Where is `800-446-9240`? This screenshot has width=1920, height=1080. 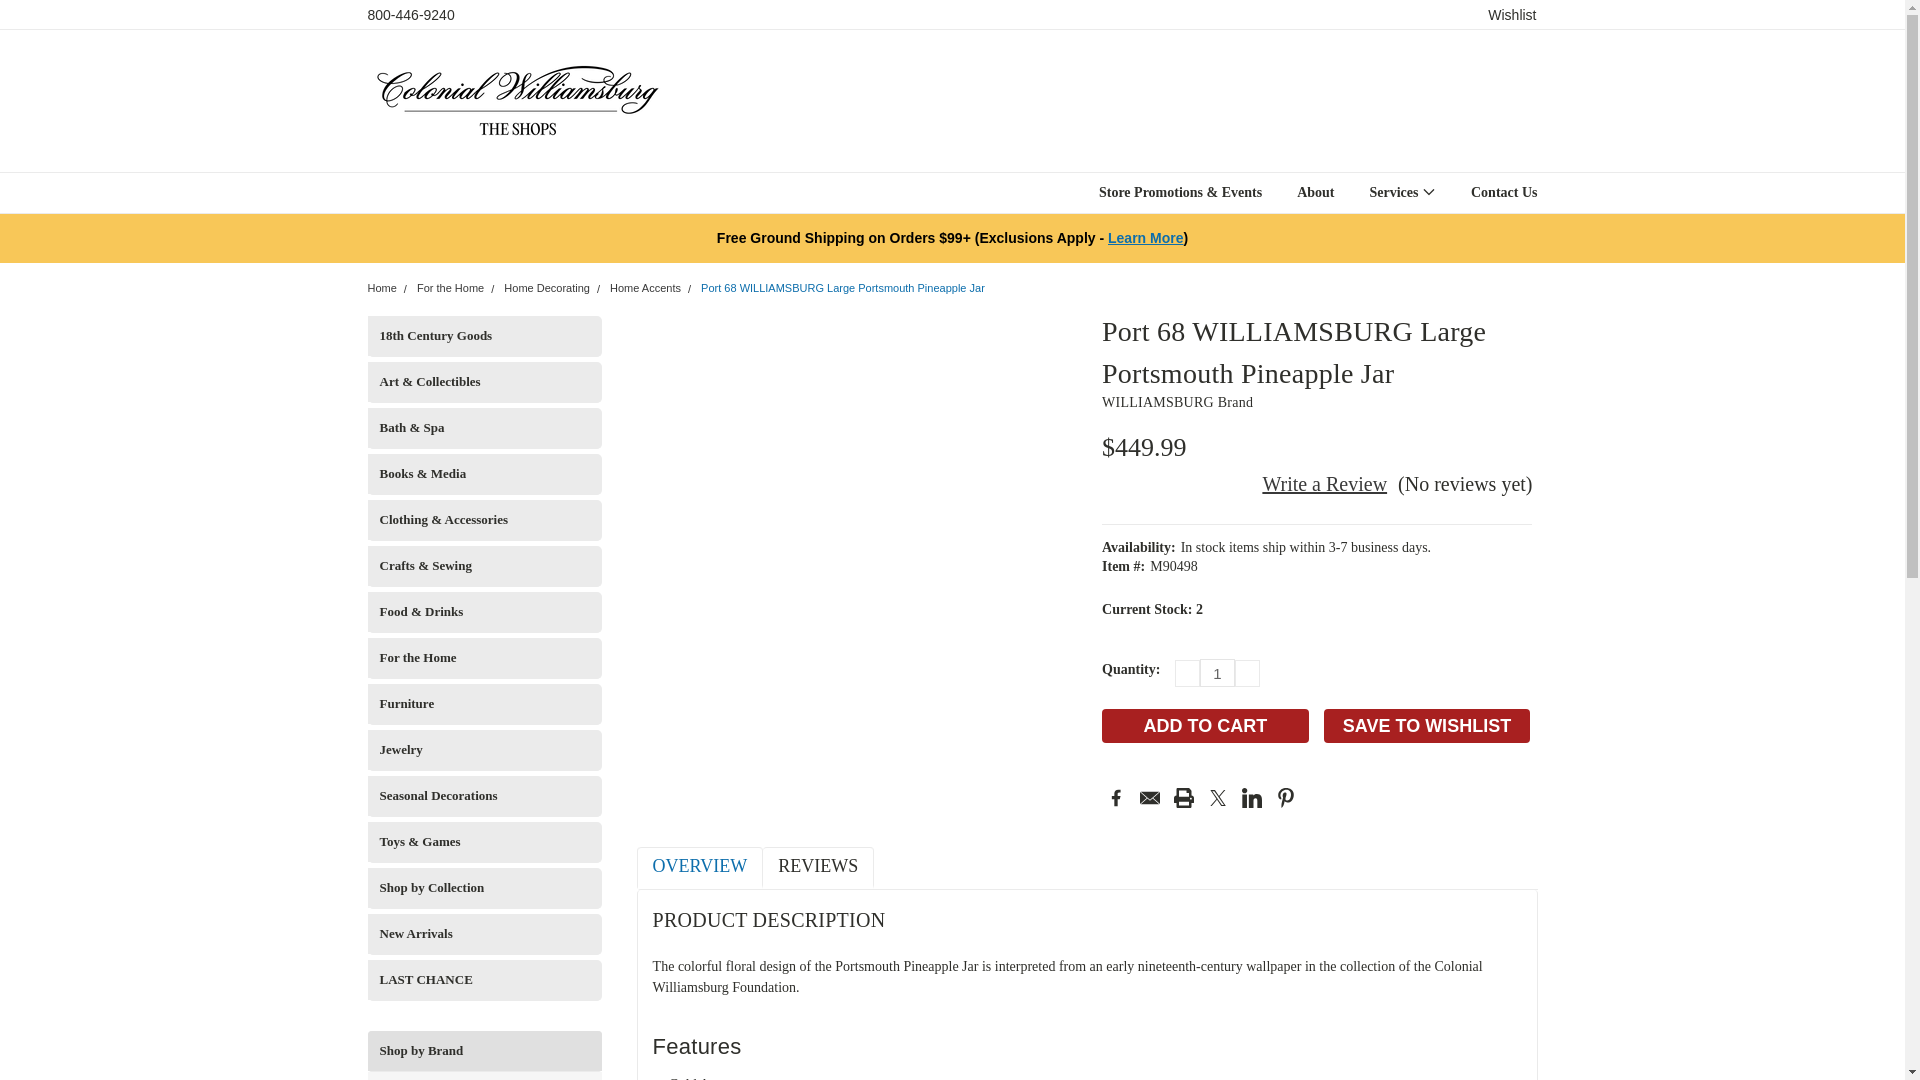 800-446-9240 is located at coordinates (412, 14).